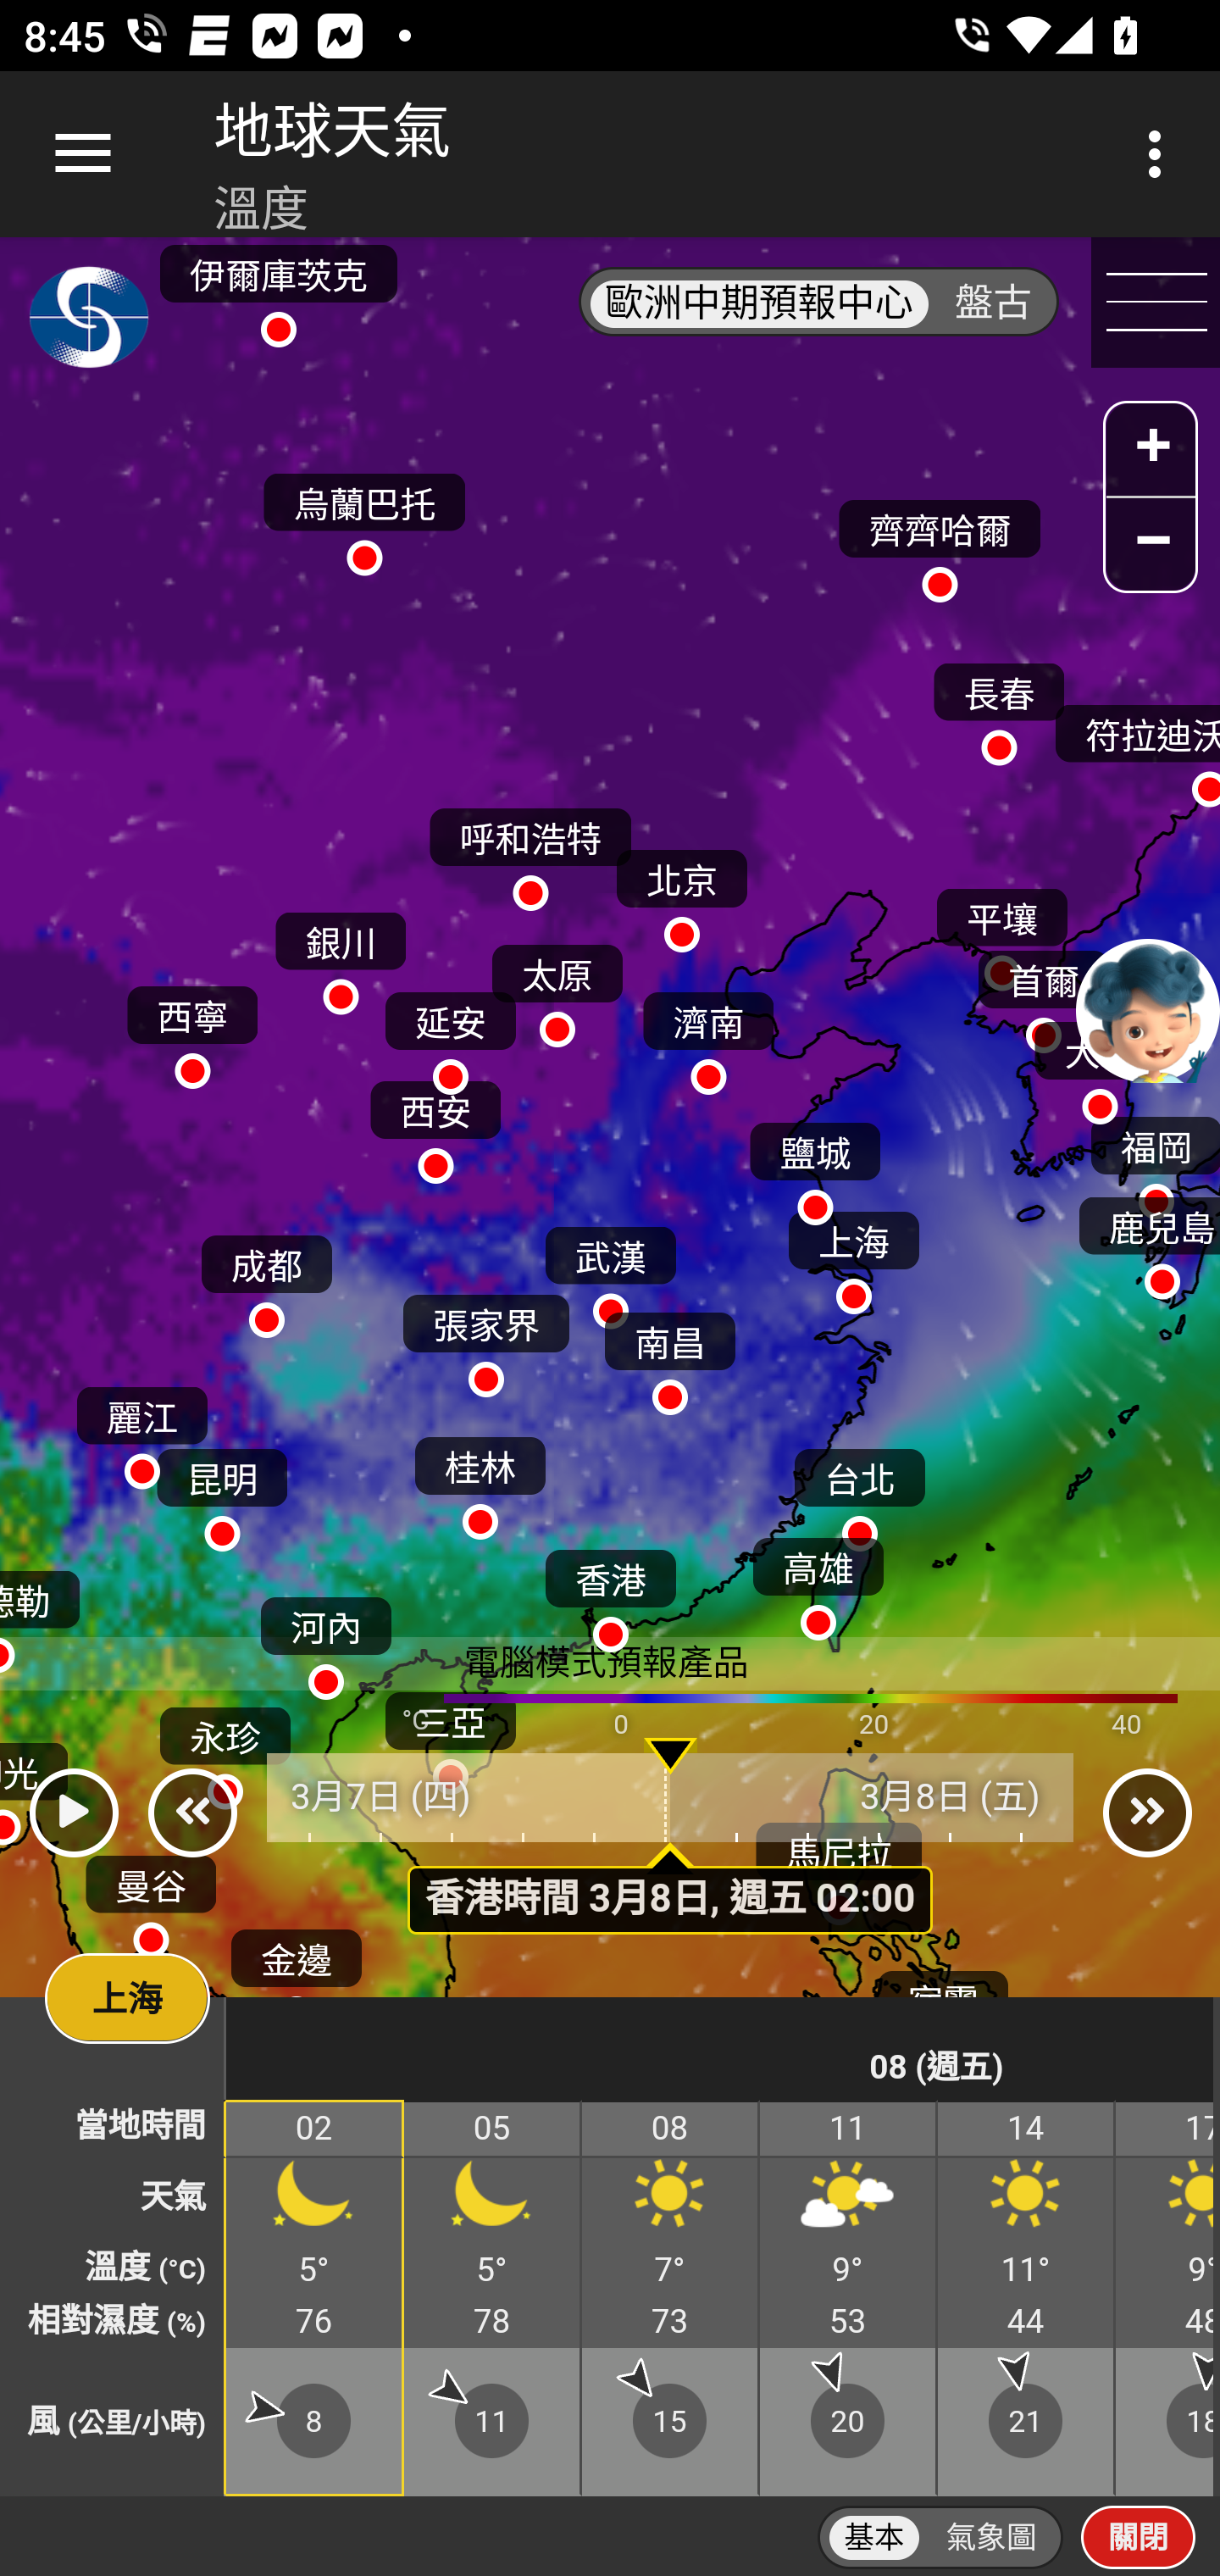 Image resolution: width=1220 pixels, height=2576 pixels. Describe the element at coordinates (1042, 993) in the screenshot. I see `首爾` at that location.